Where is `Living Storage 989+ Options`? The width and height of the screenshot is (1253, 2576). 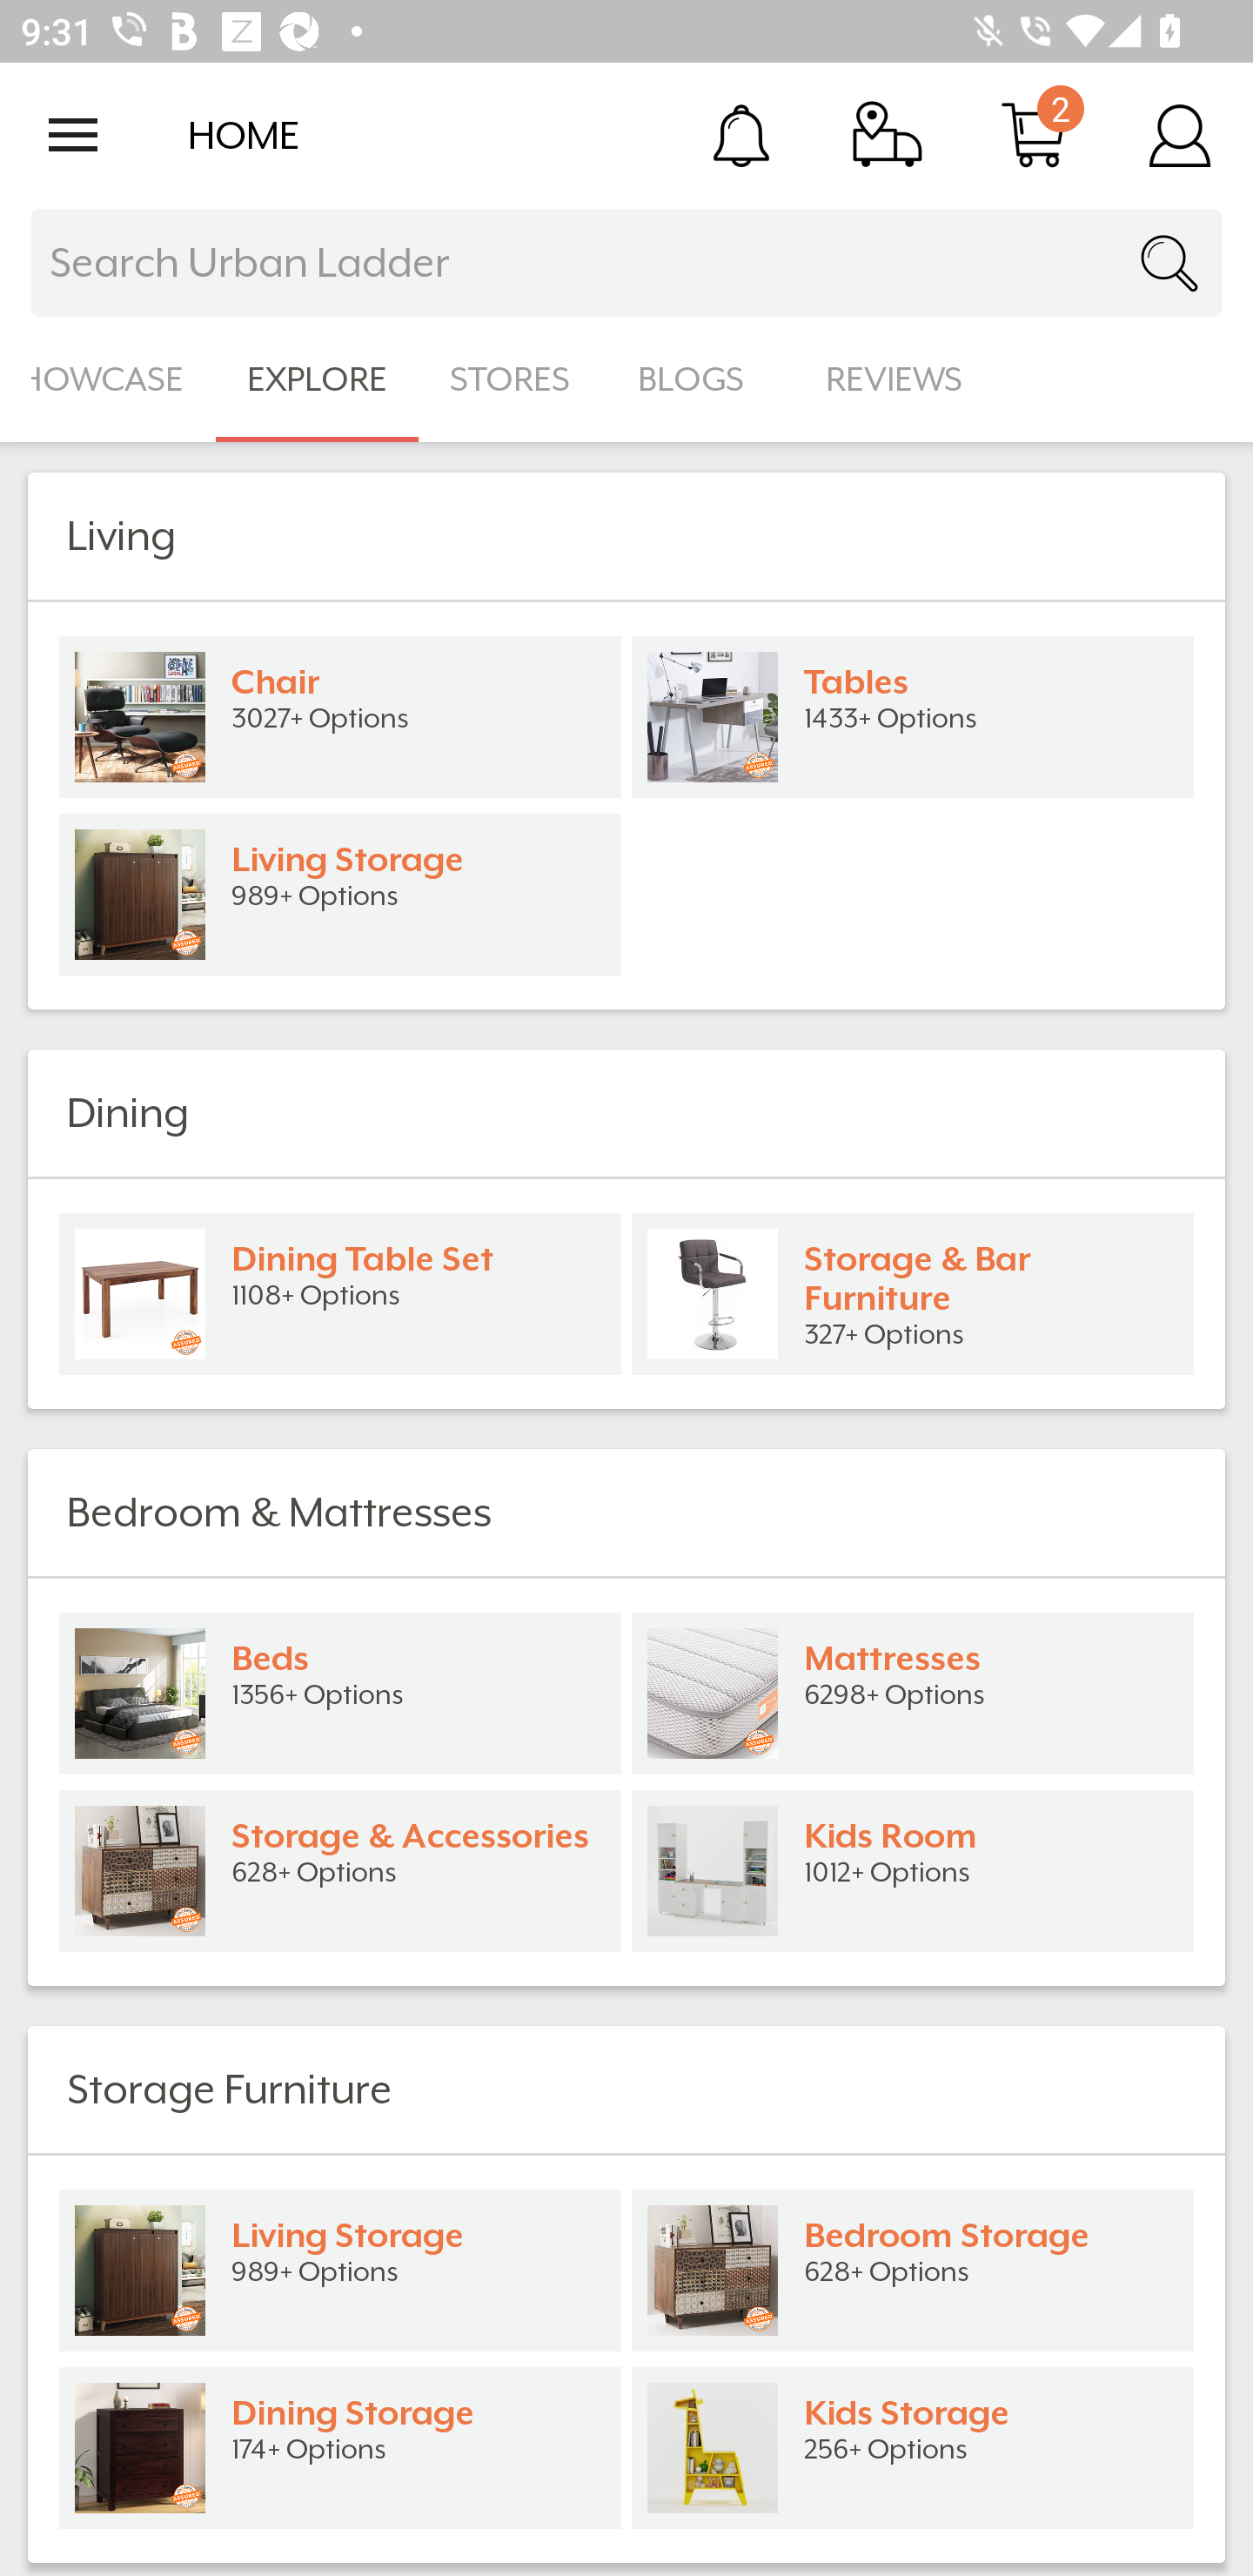
Living Storage 989+ Options is located at coordinates (339, 895).